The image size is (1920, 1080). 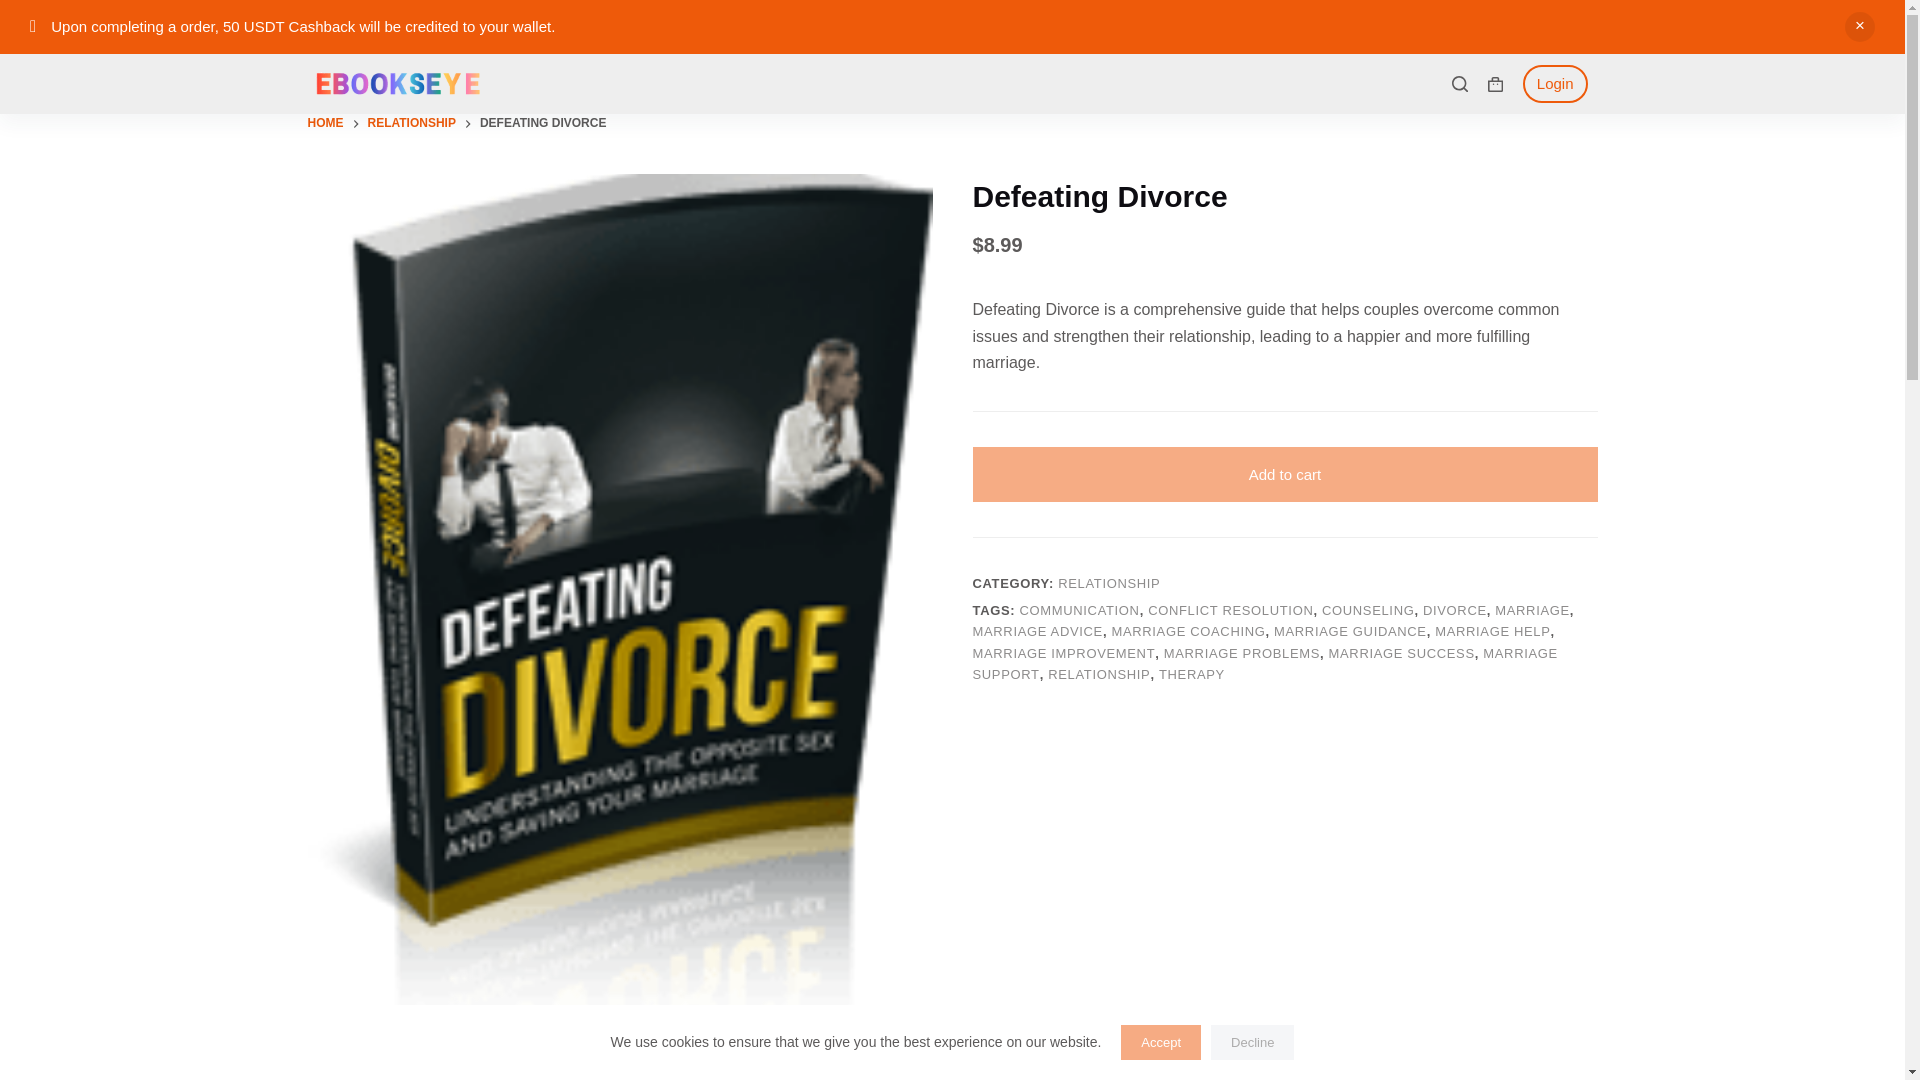 I want to click on DESCRIPTION, so click(x=898, y=1074).